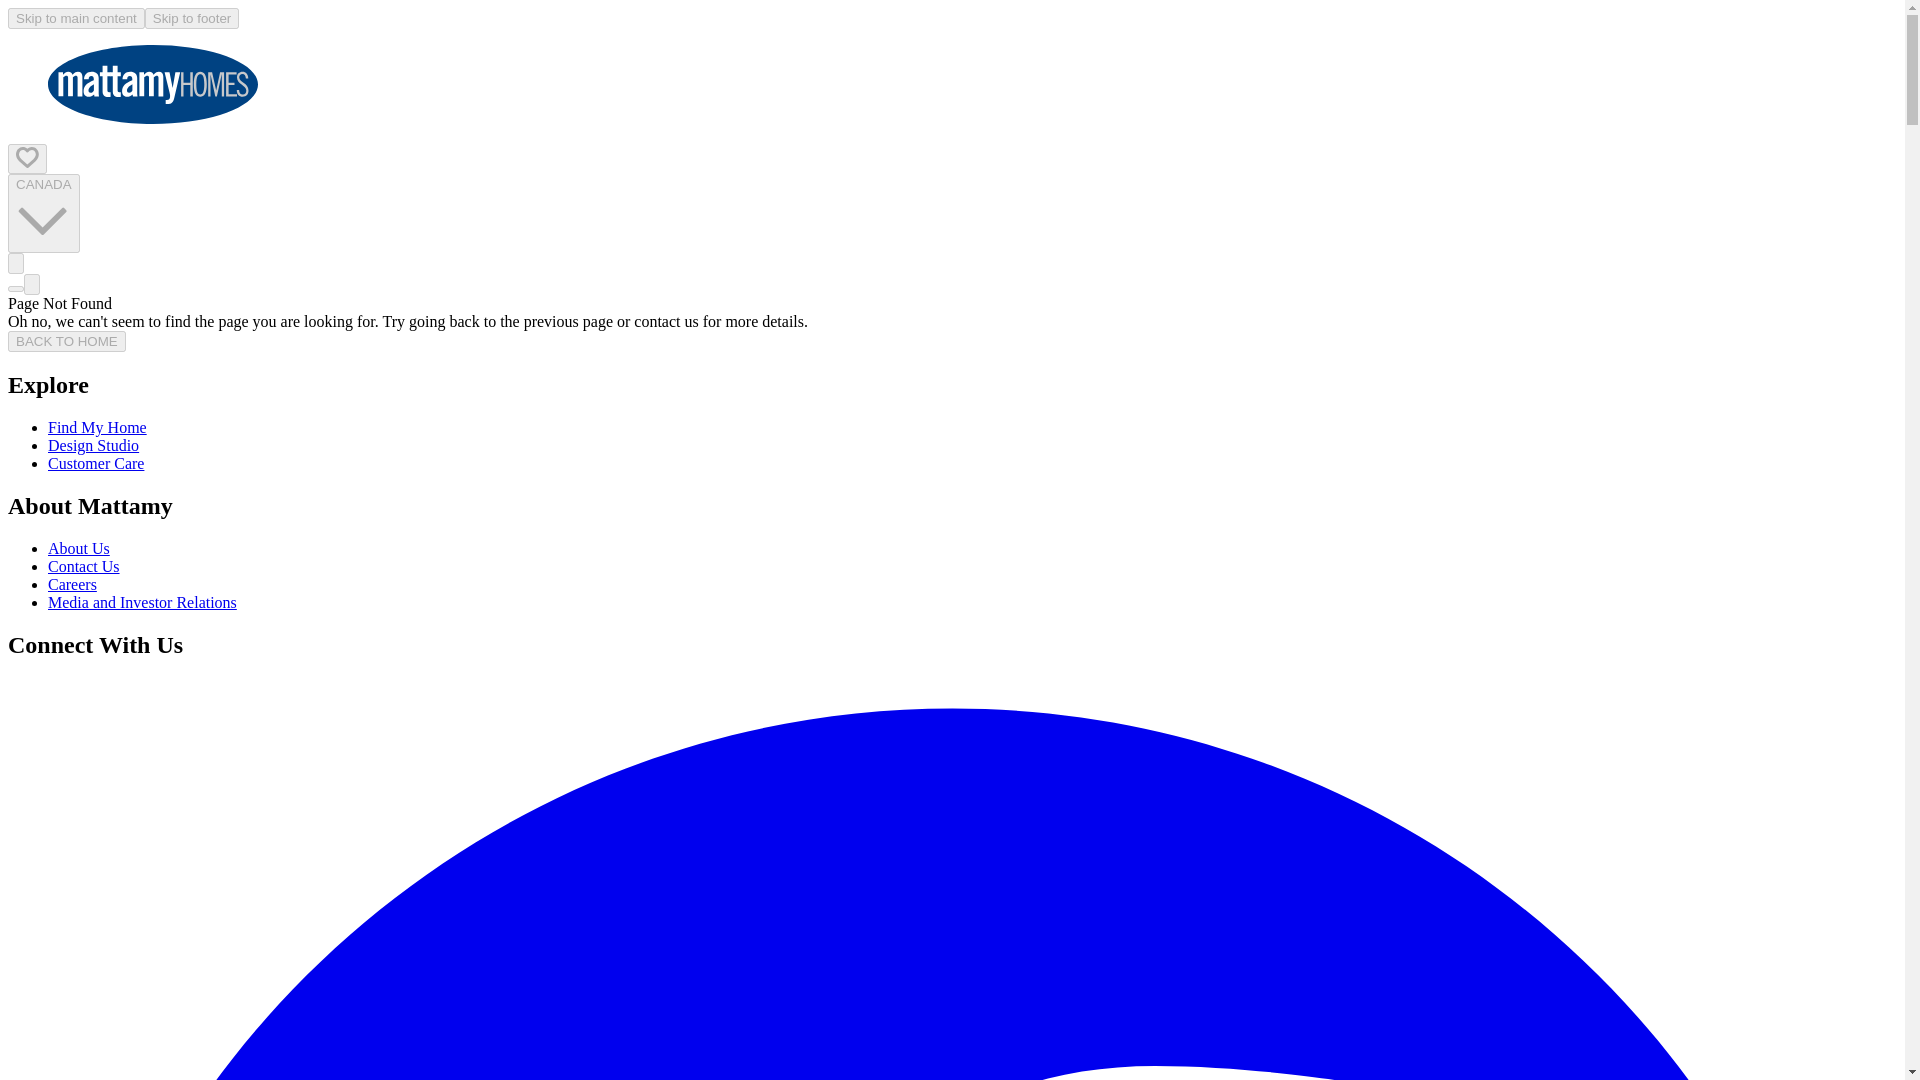 The image size is (1920, 1080). I want to click on BACK TO HOME, so click(66, 341).